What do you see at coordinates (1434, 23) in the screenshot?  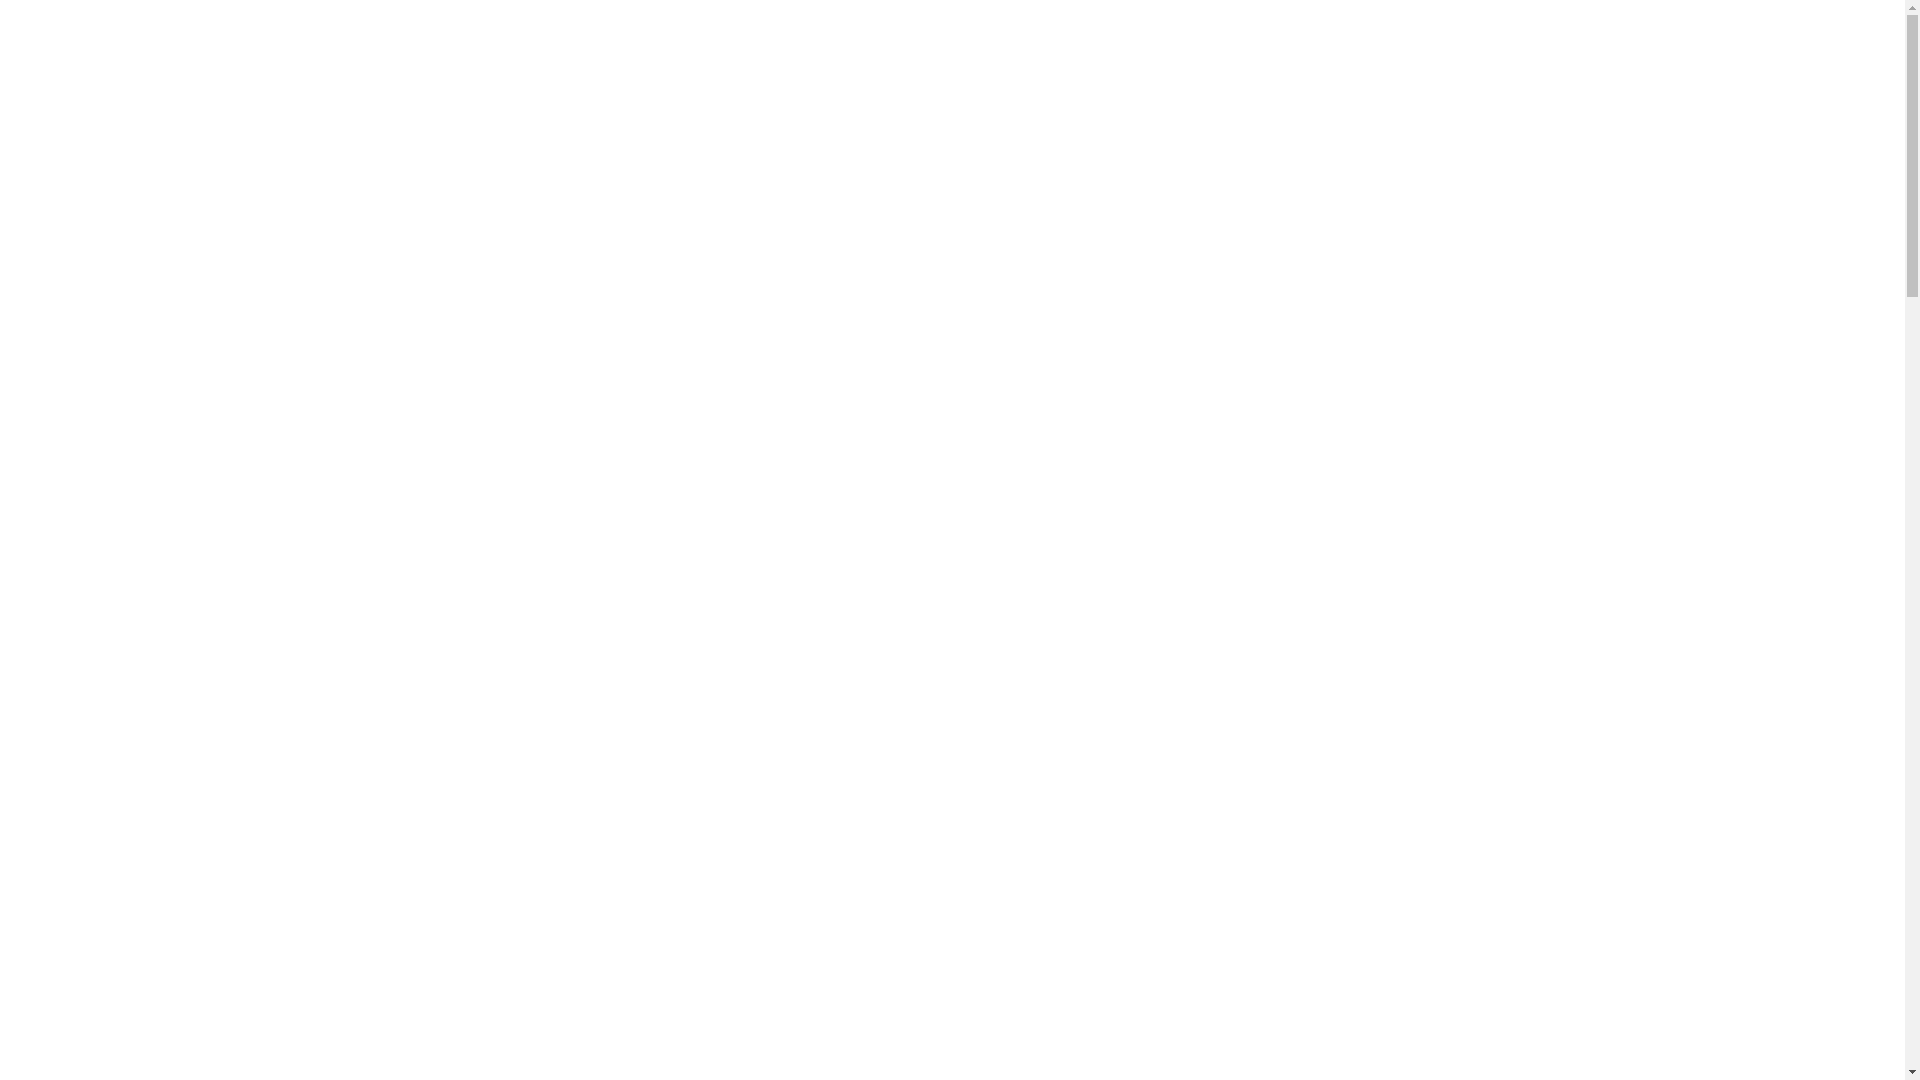 I see `Wie wir arbeiten` at bounding box center [1434, 23].